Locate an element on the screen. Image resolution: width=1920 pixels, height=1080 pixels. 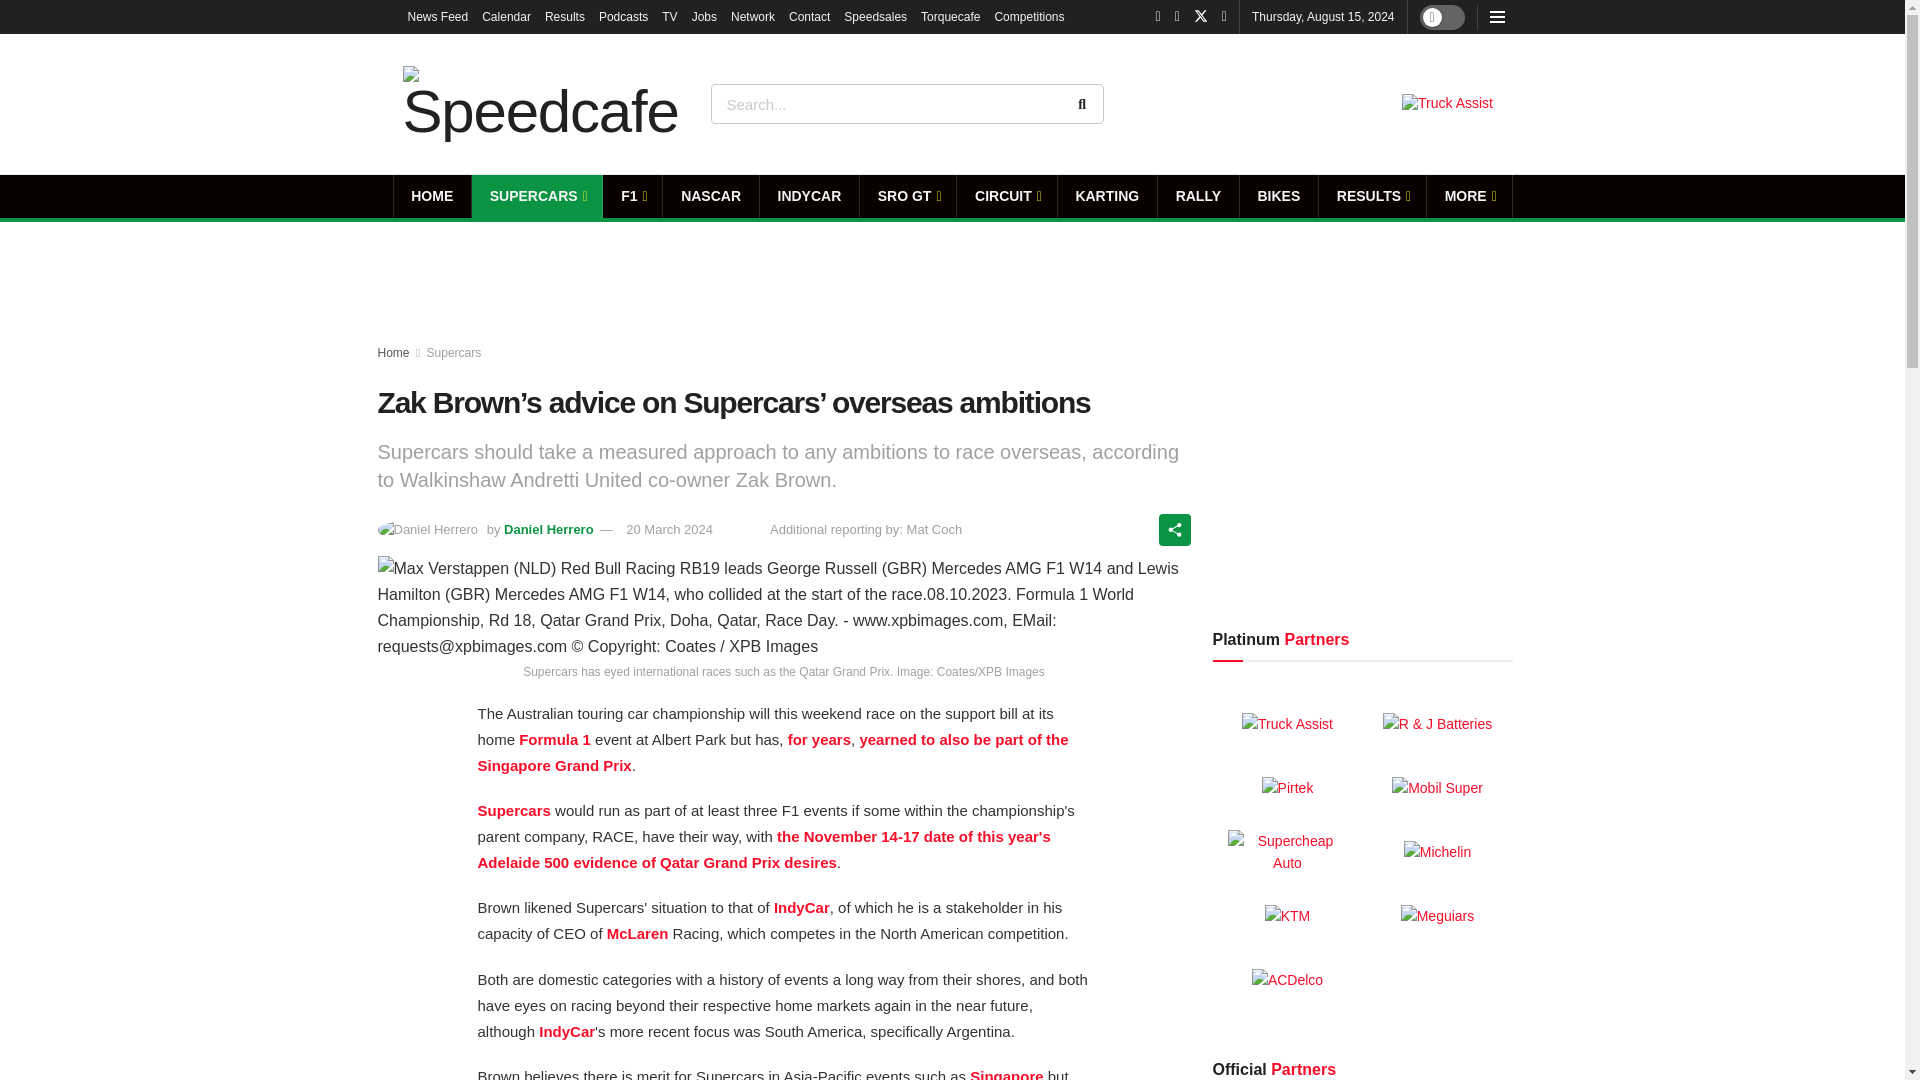
SUPERCARS is located at coordinates (537, 196).